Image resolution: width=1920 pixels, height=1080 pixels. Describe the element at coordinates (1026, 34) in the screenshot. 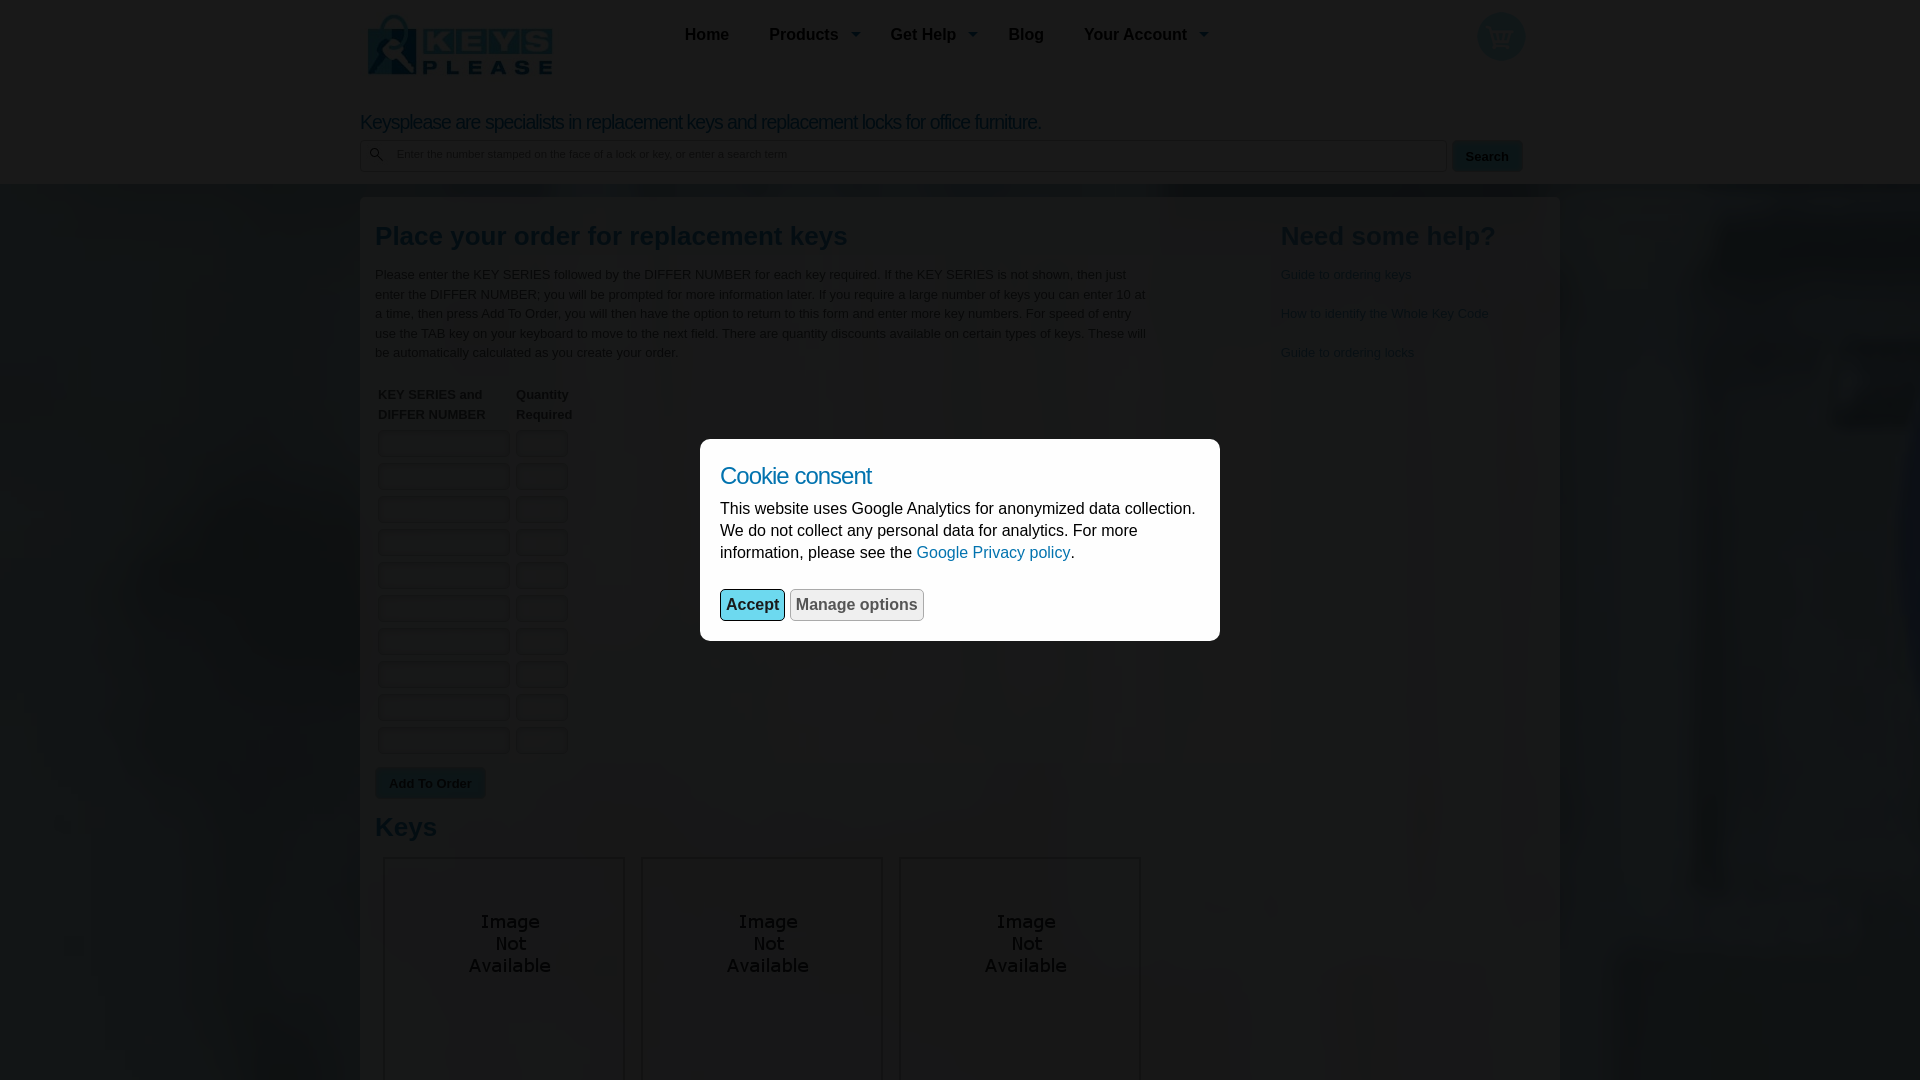

I see `Home` at that location.